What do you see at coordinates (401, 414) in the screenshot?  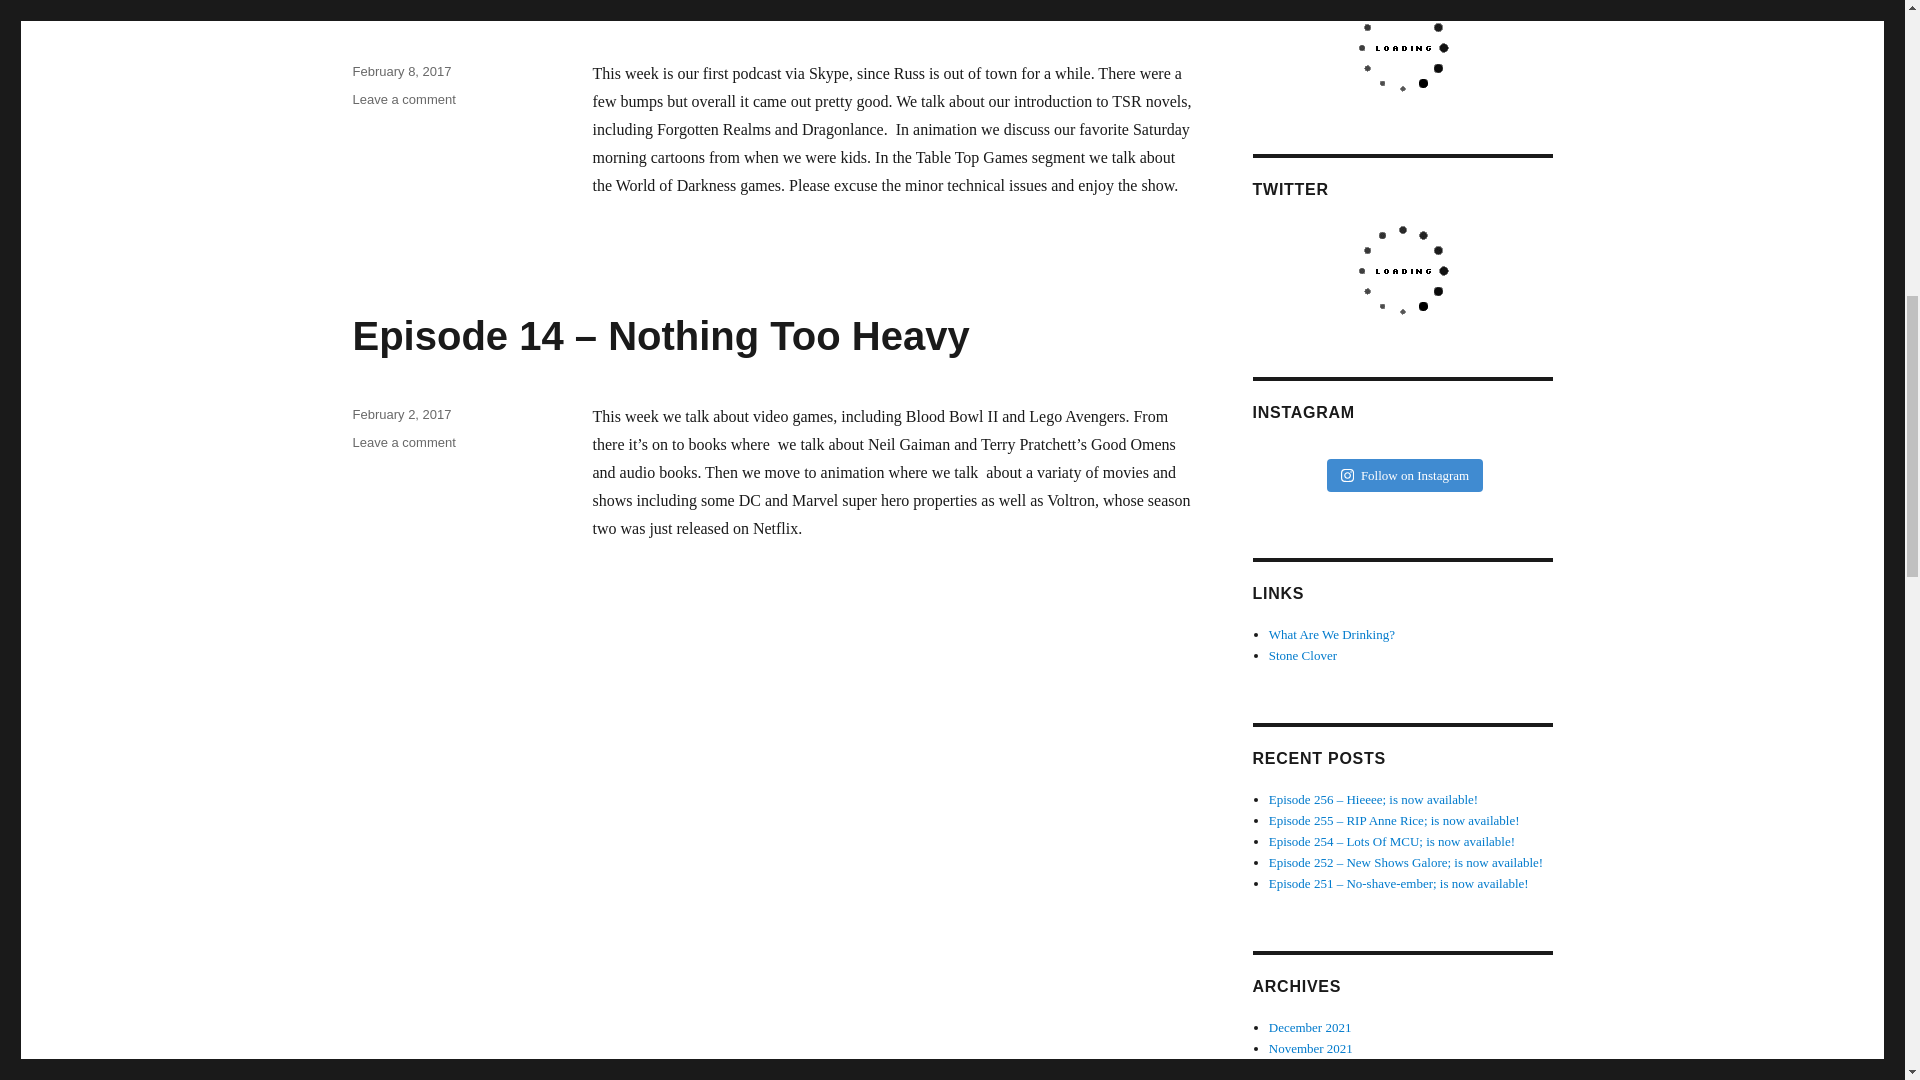 I see `February 2, 2017` at bounding box center [401, 414].